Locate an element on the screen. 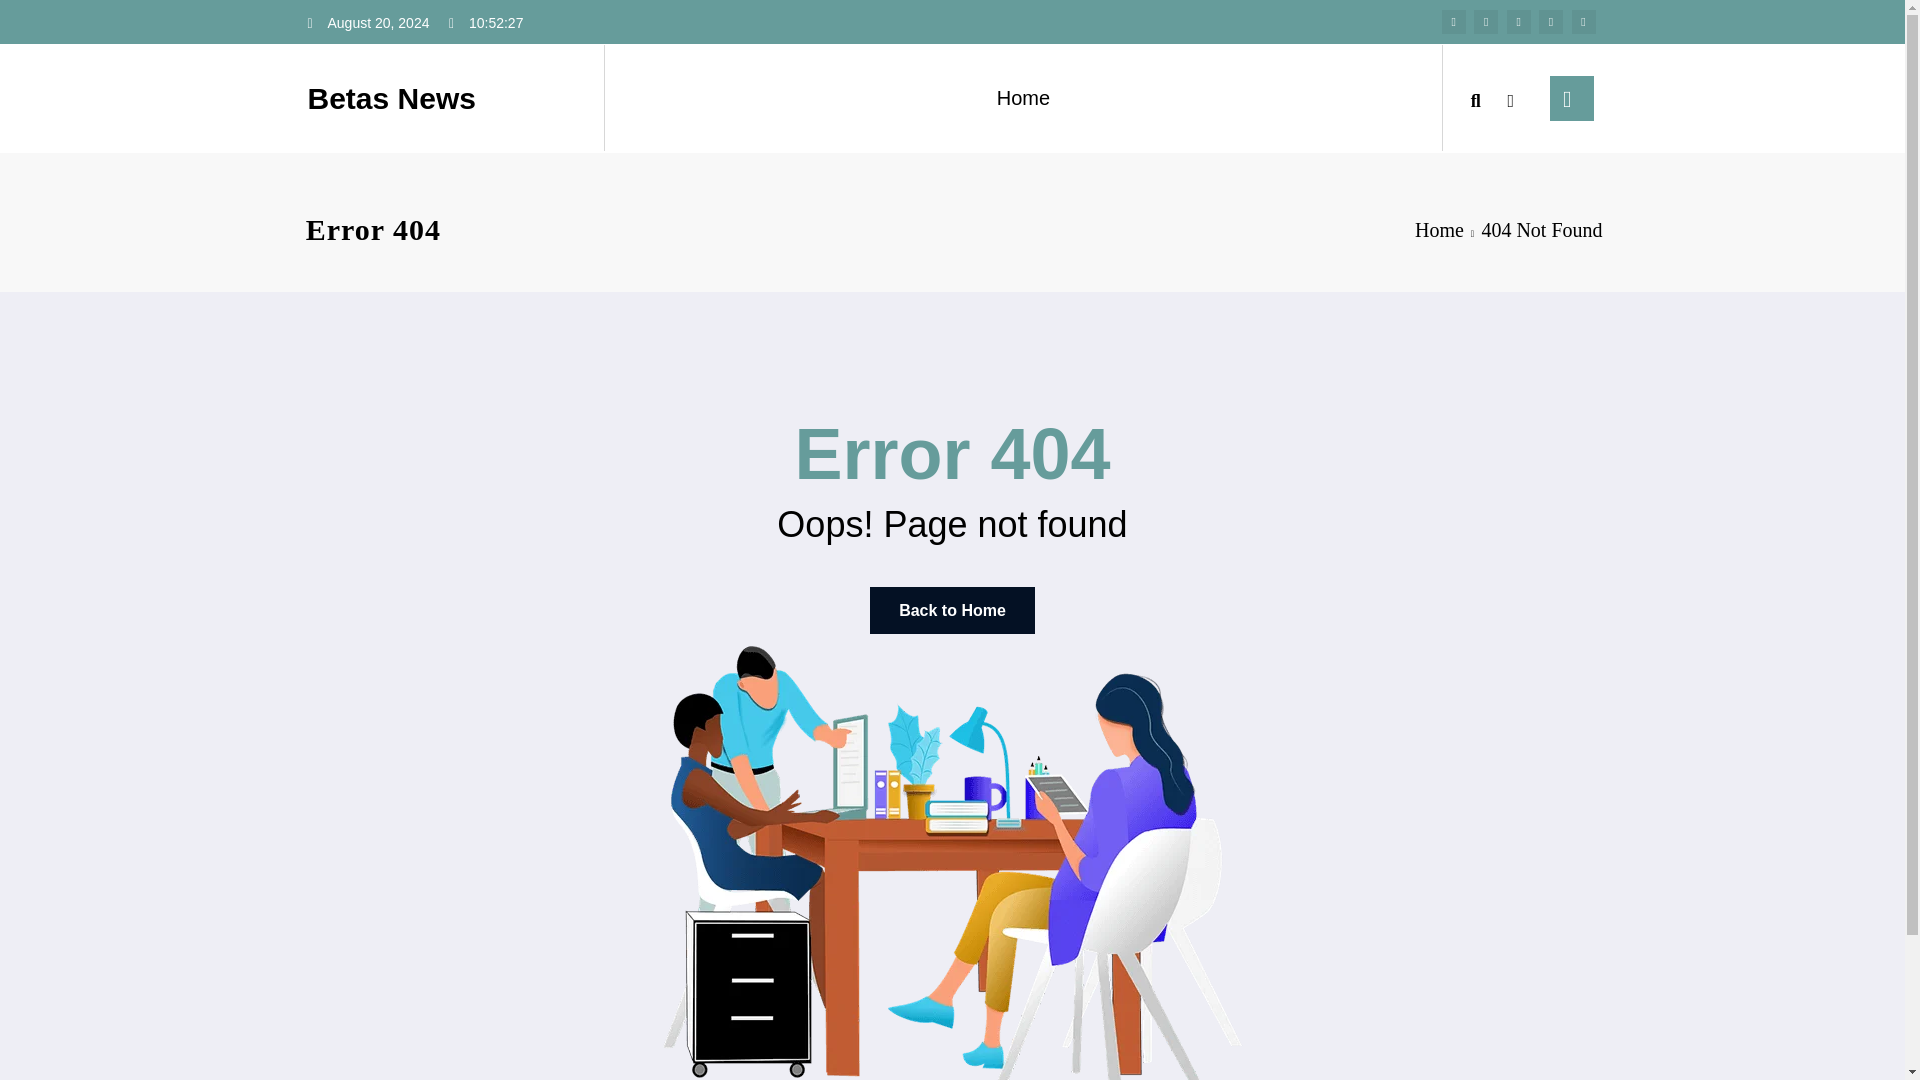  dribbble is located at coordinates (1518, 21).